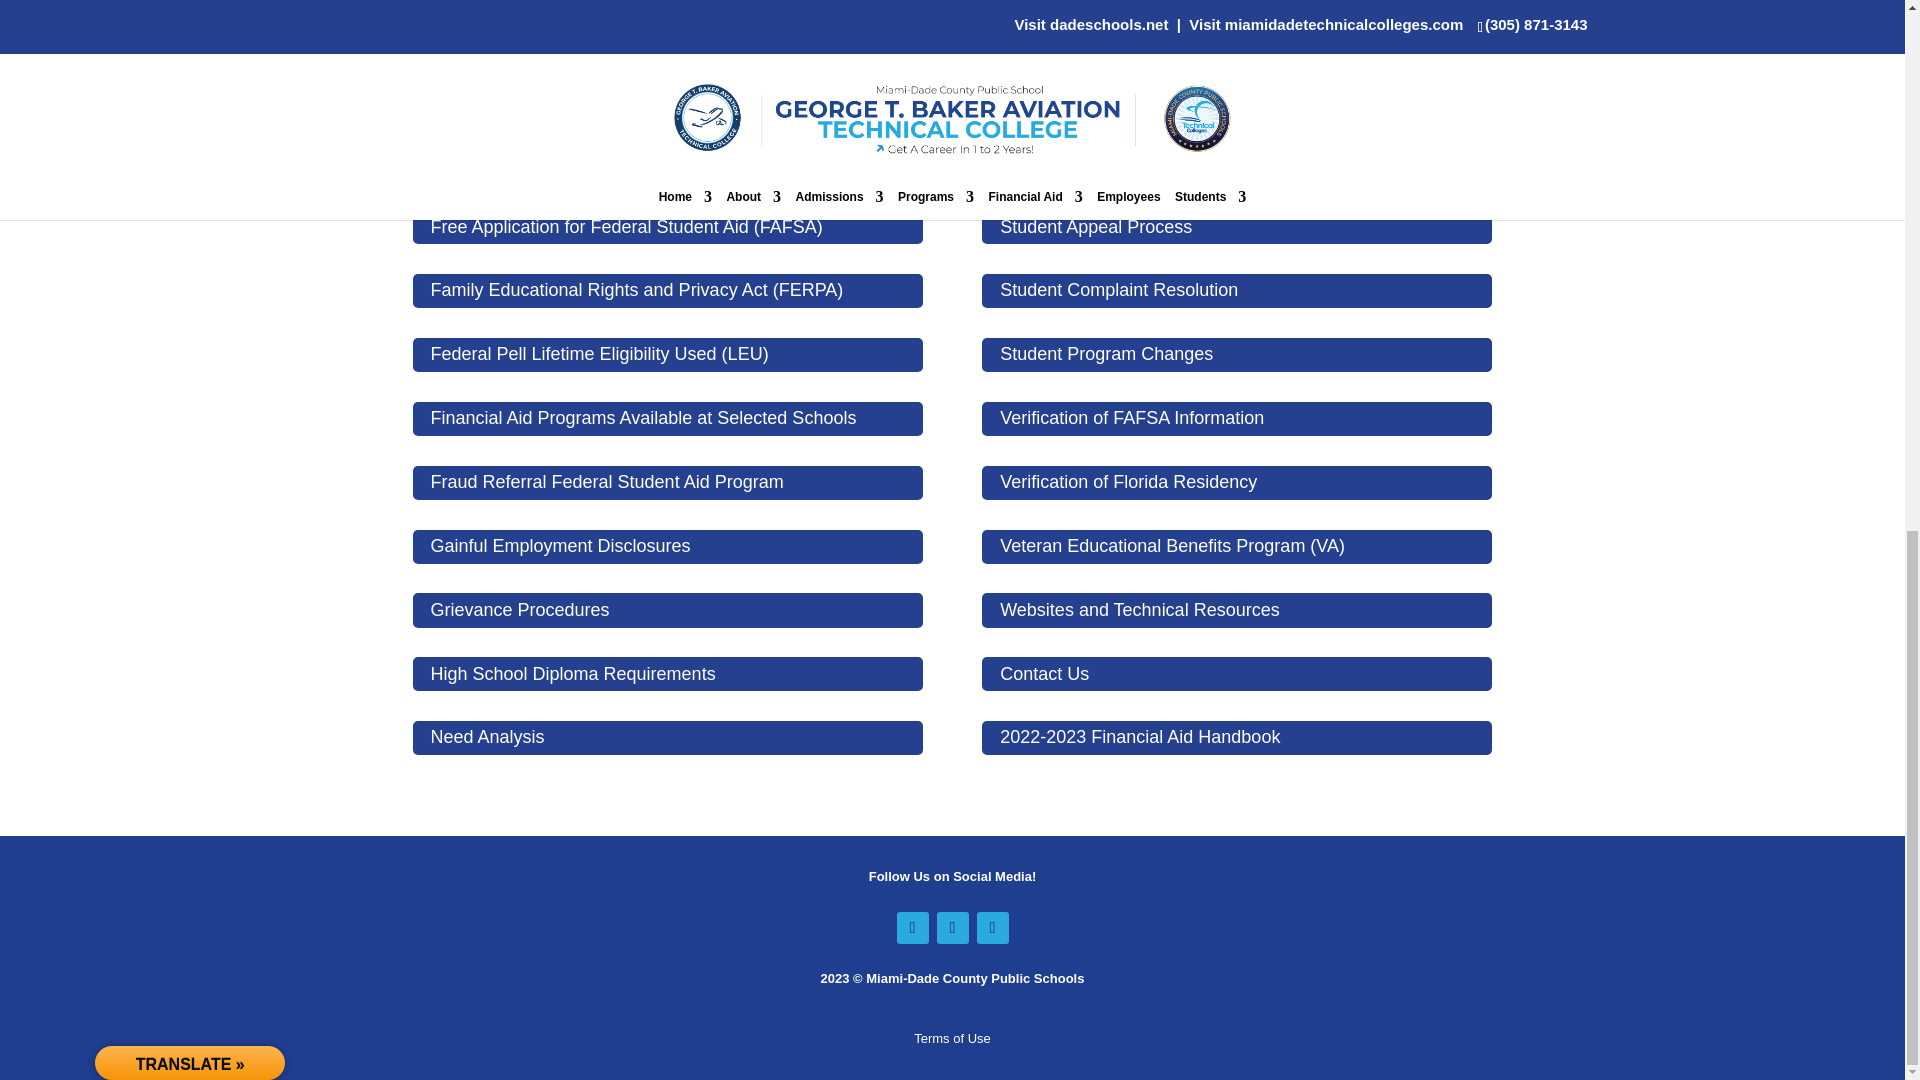 This screenshot has height=1080, width=1920. I want to click on Follow on X, so click(952, 927).